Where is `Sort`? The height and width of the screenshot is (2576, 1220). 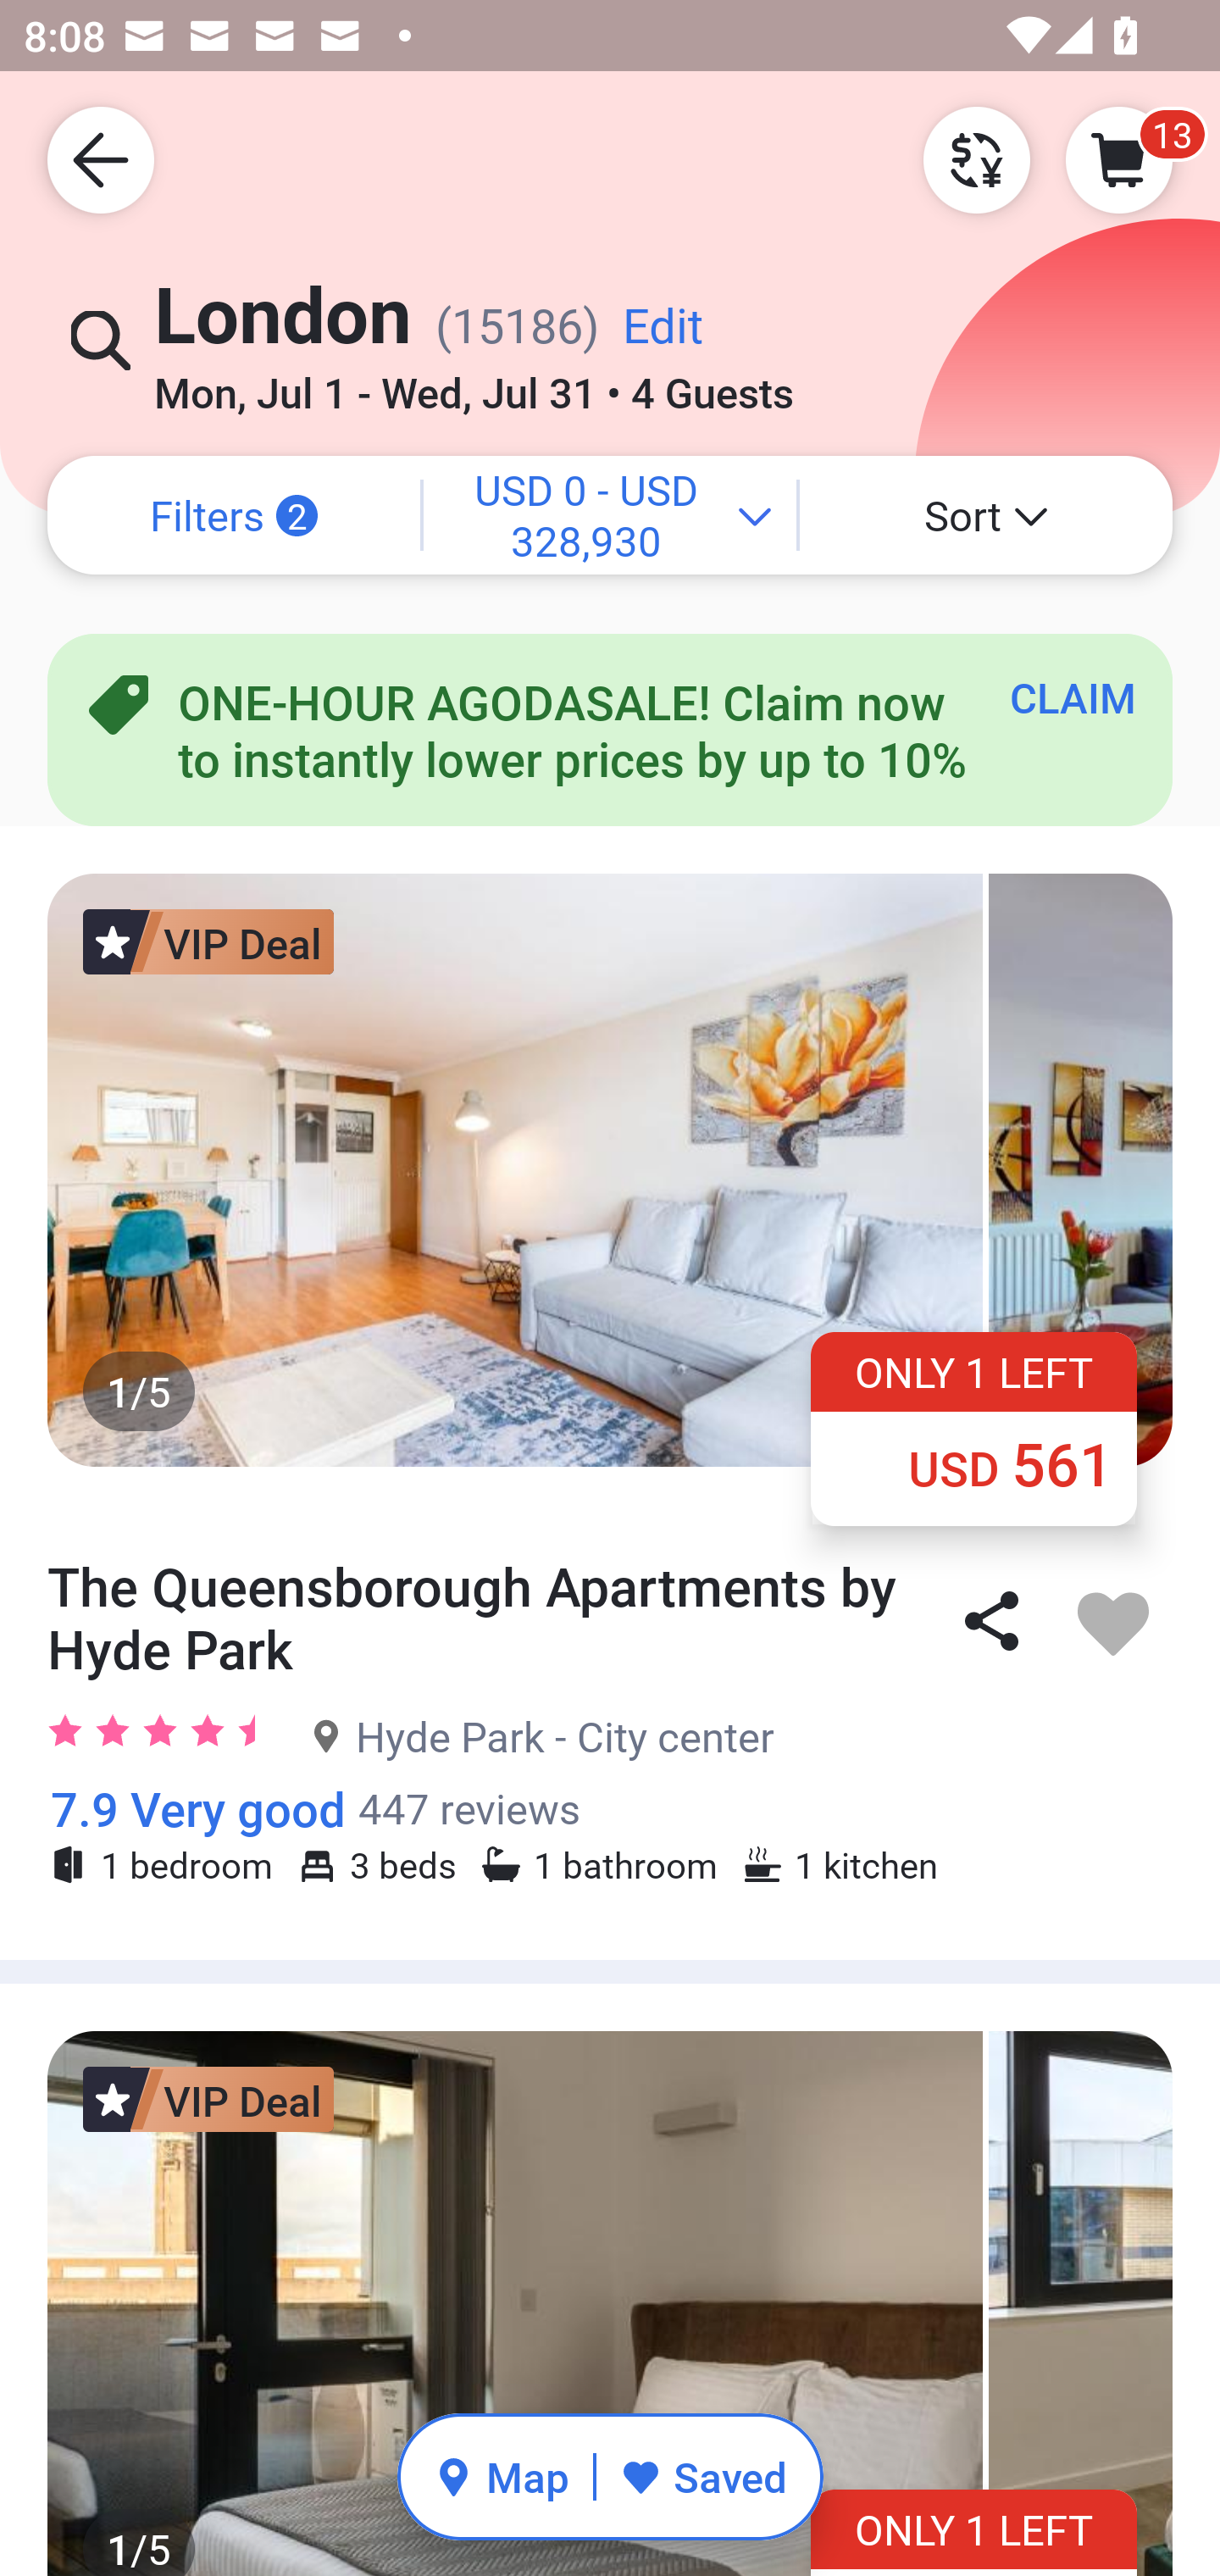
Sort is located at coordinates (986, 515).